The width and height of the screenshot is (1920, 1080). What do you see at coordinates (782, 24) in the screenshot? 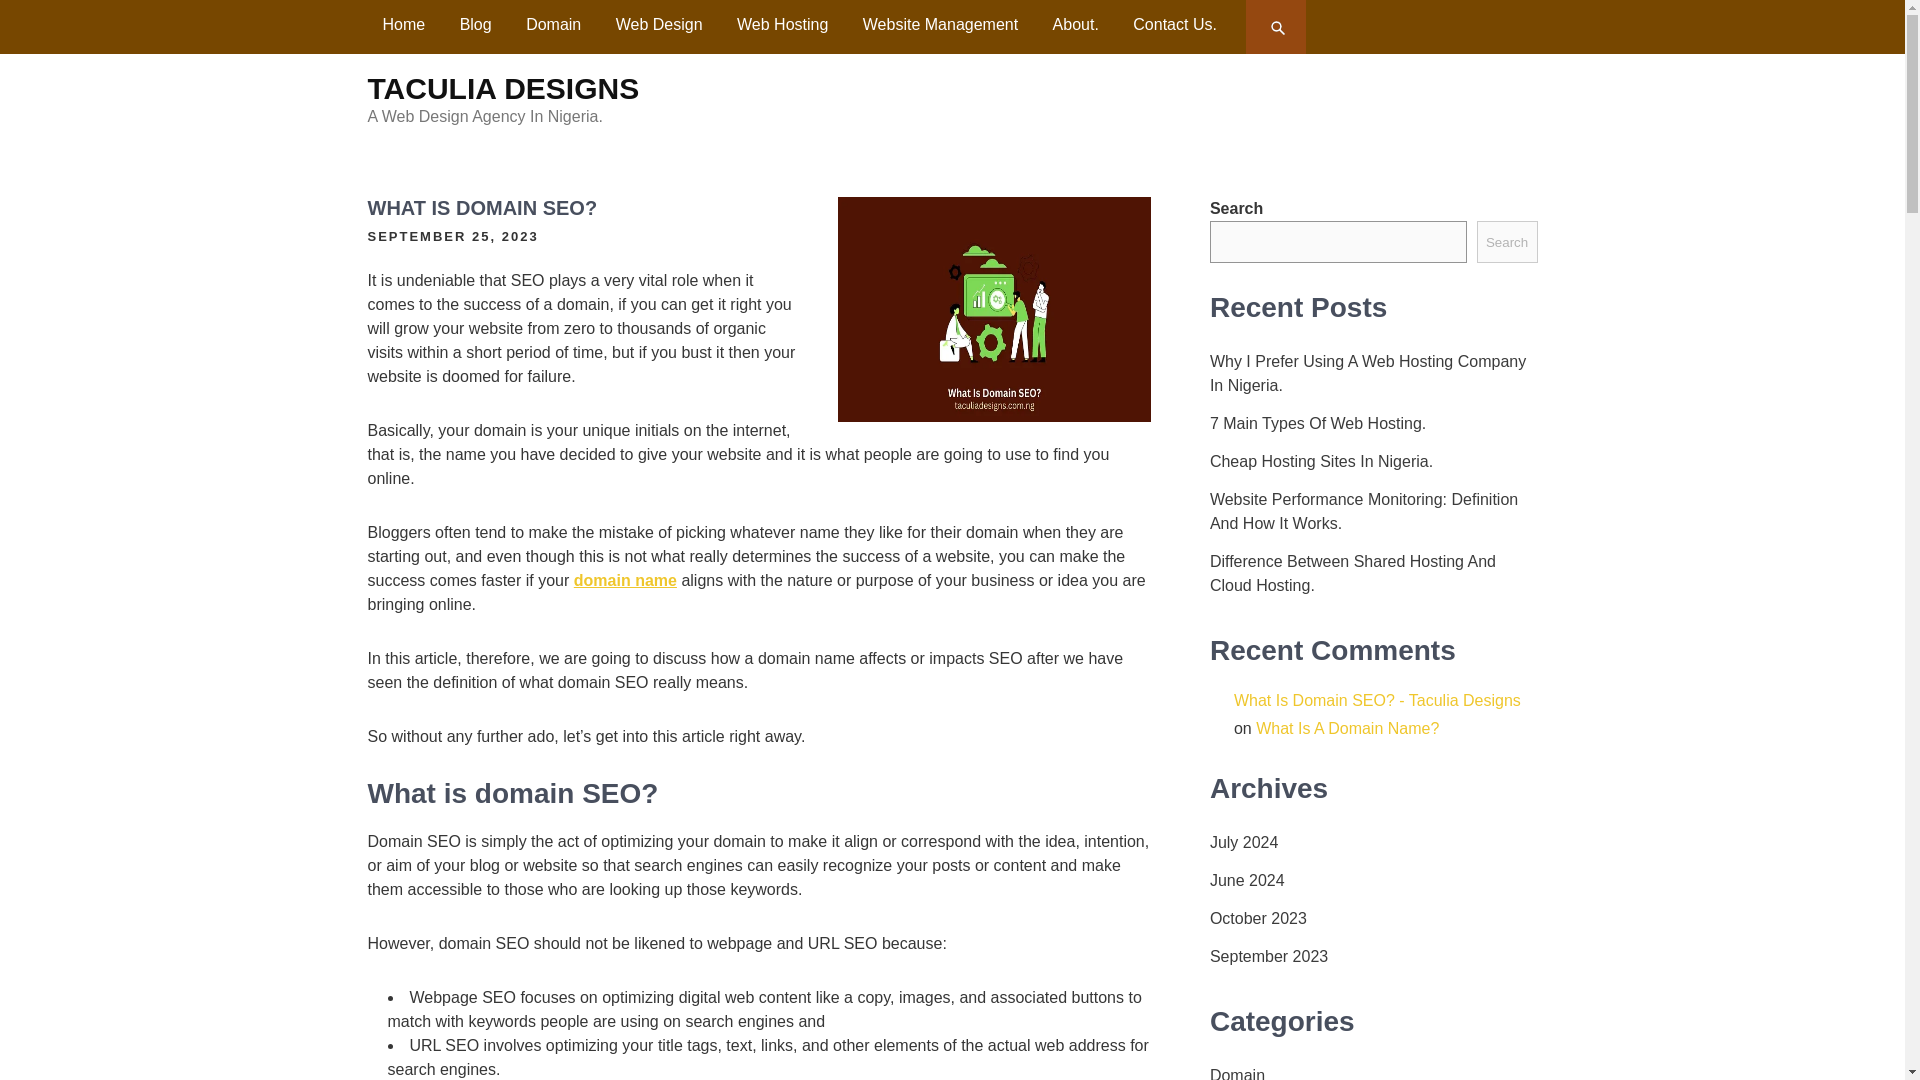
I see `Web Hosting` at bounding box center [782, 24].